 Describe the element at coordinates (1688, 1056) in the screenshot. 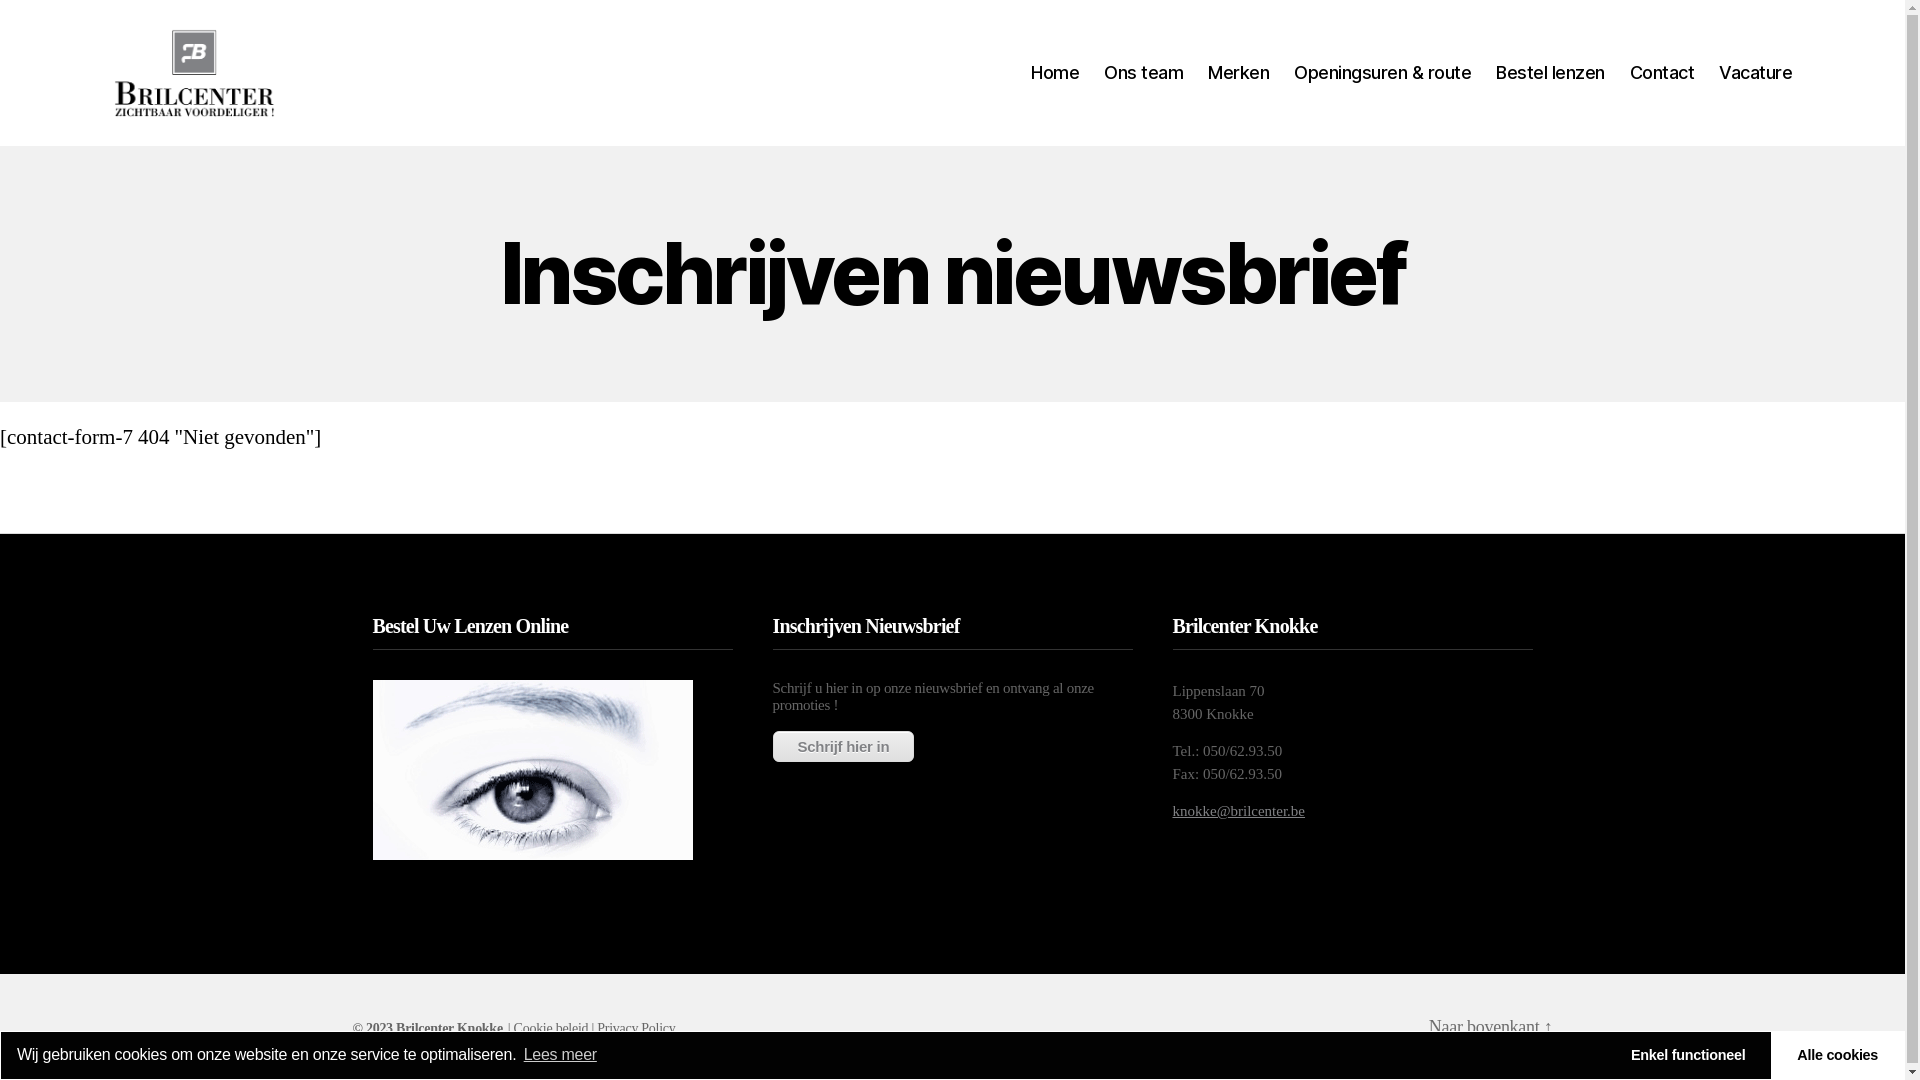

I see `Enkel functioneel` at that location.